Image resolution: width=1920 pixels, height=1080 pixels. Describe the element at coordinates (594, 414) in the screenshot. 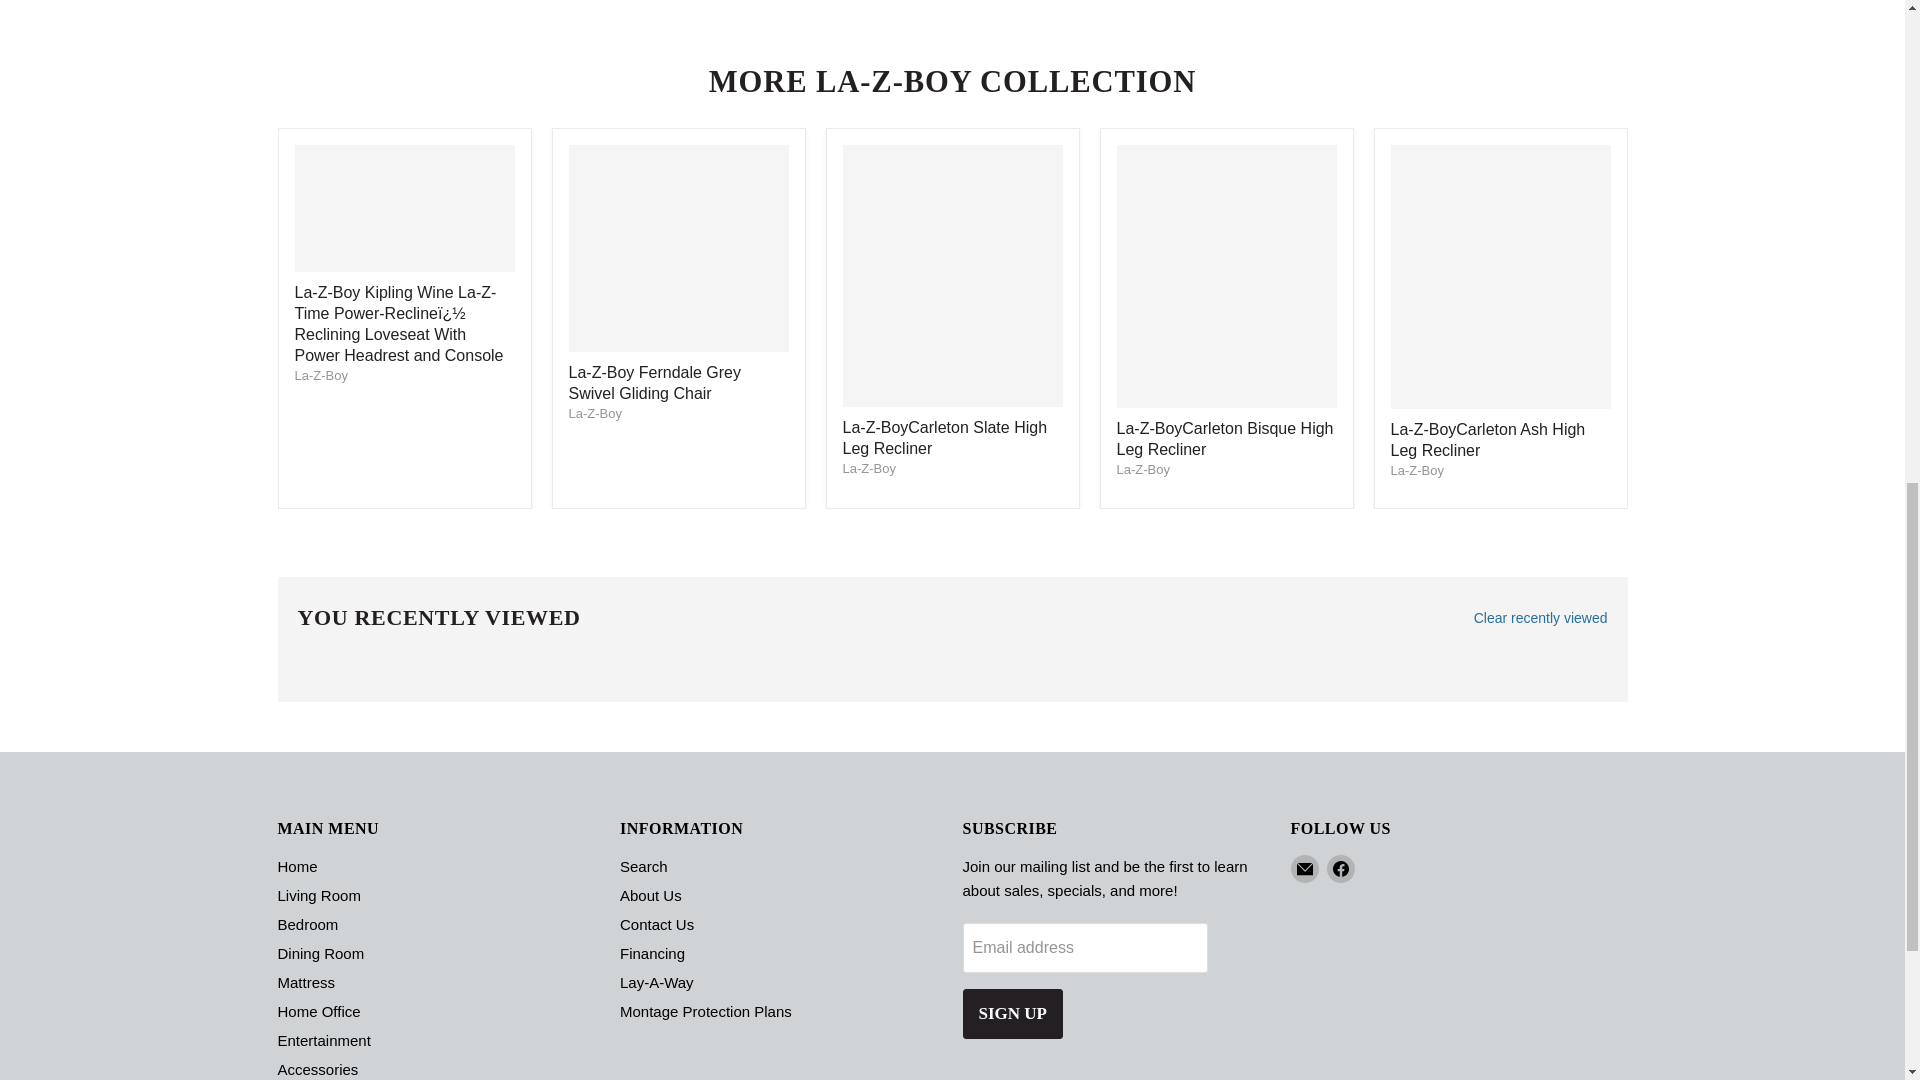

I see `La-Z-Boy` at that location.